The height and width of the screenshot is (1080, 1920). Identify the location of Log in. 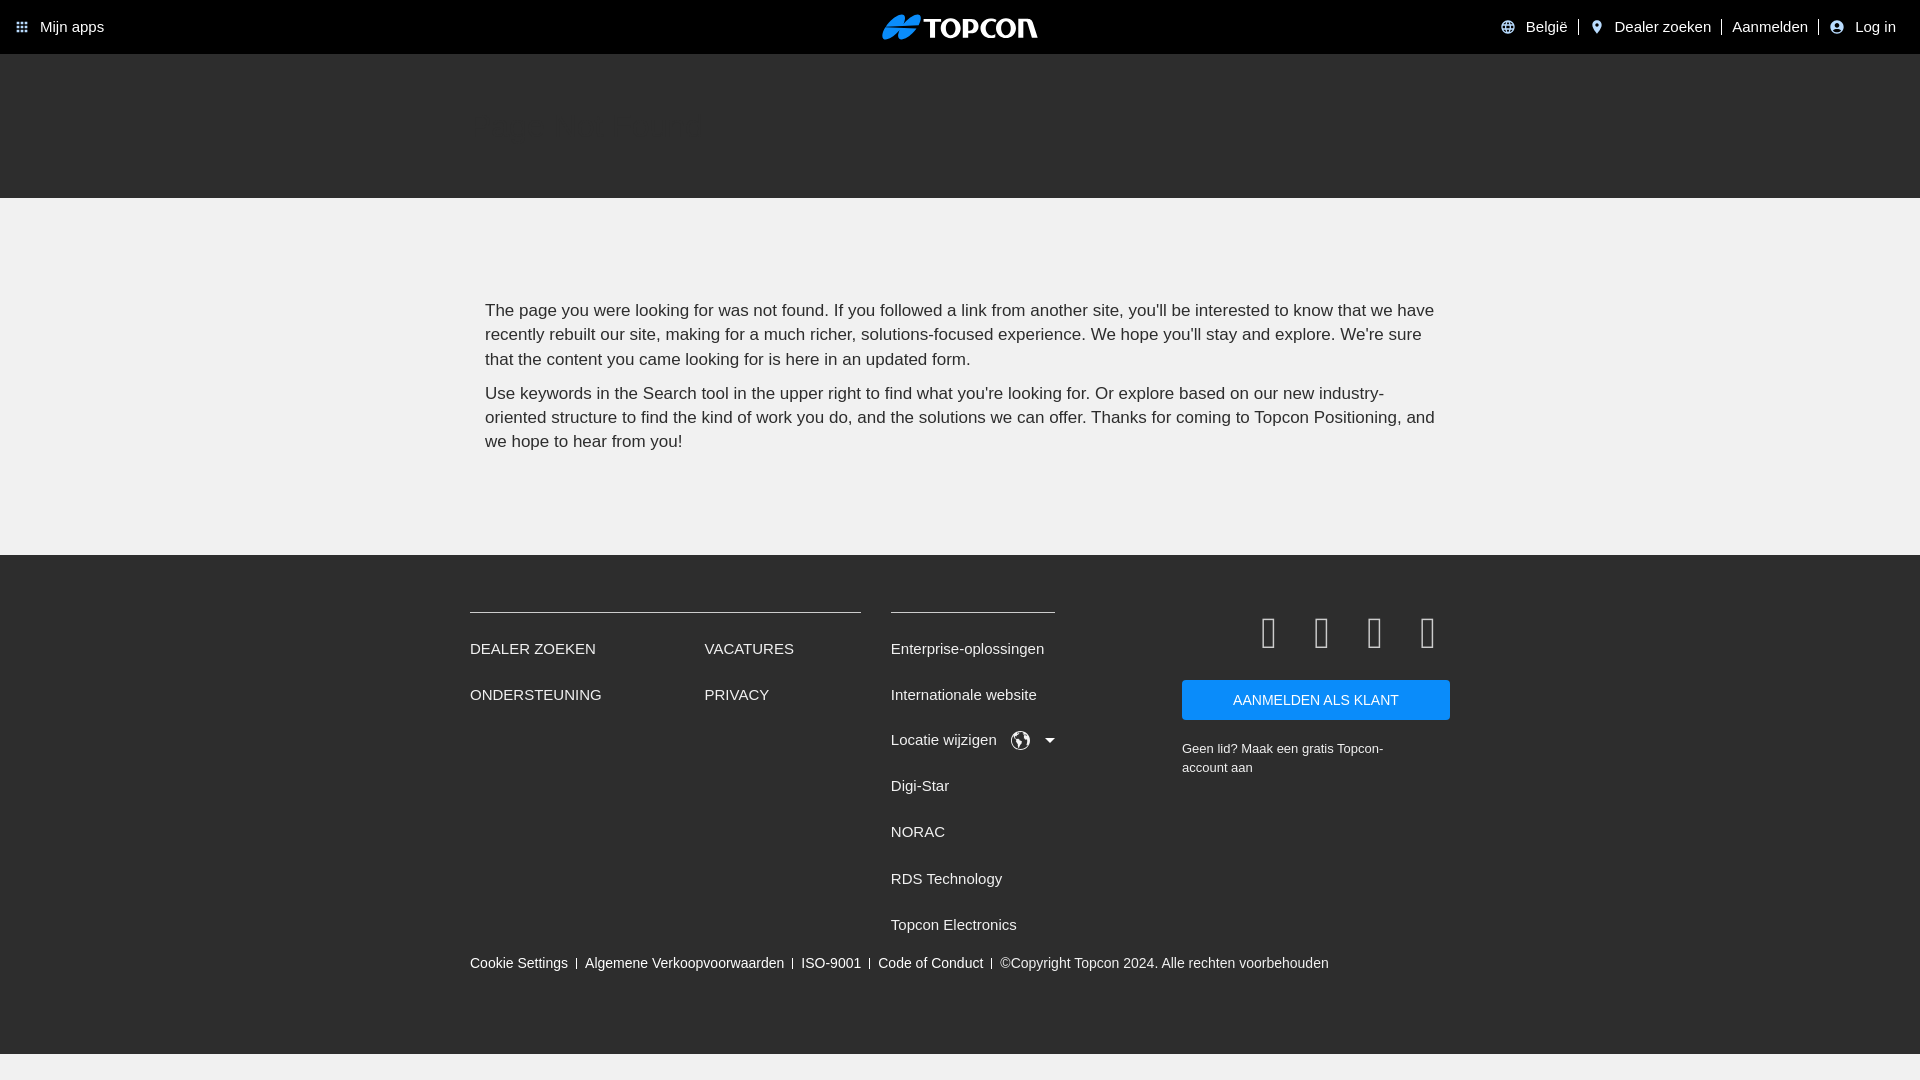
(1875, 26).